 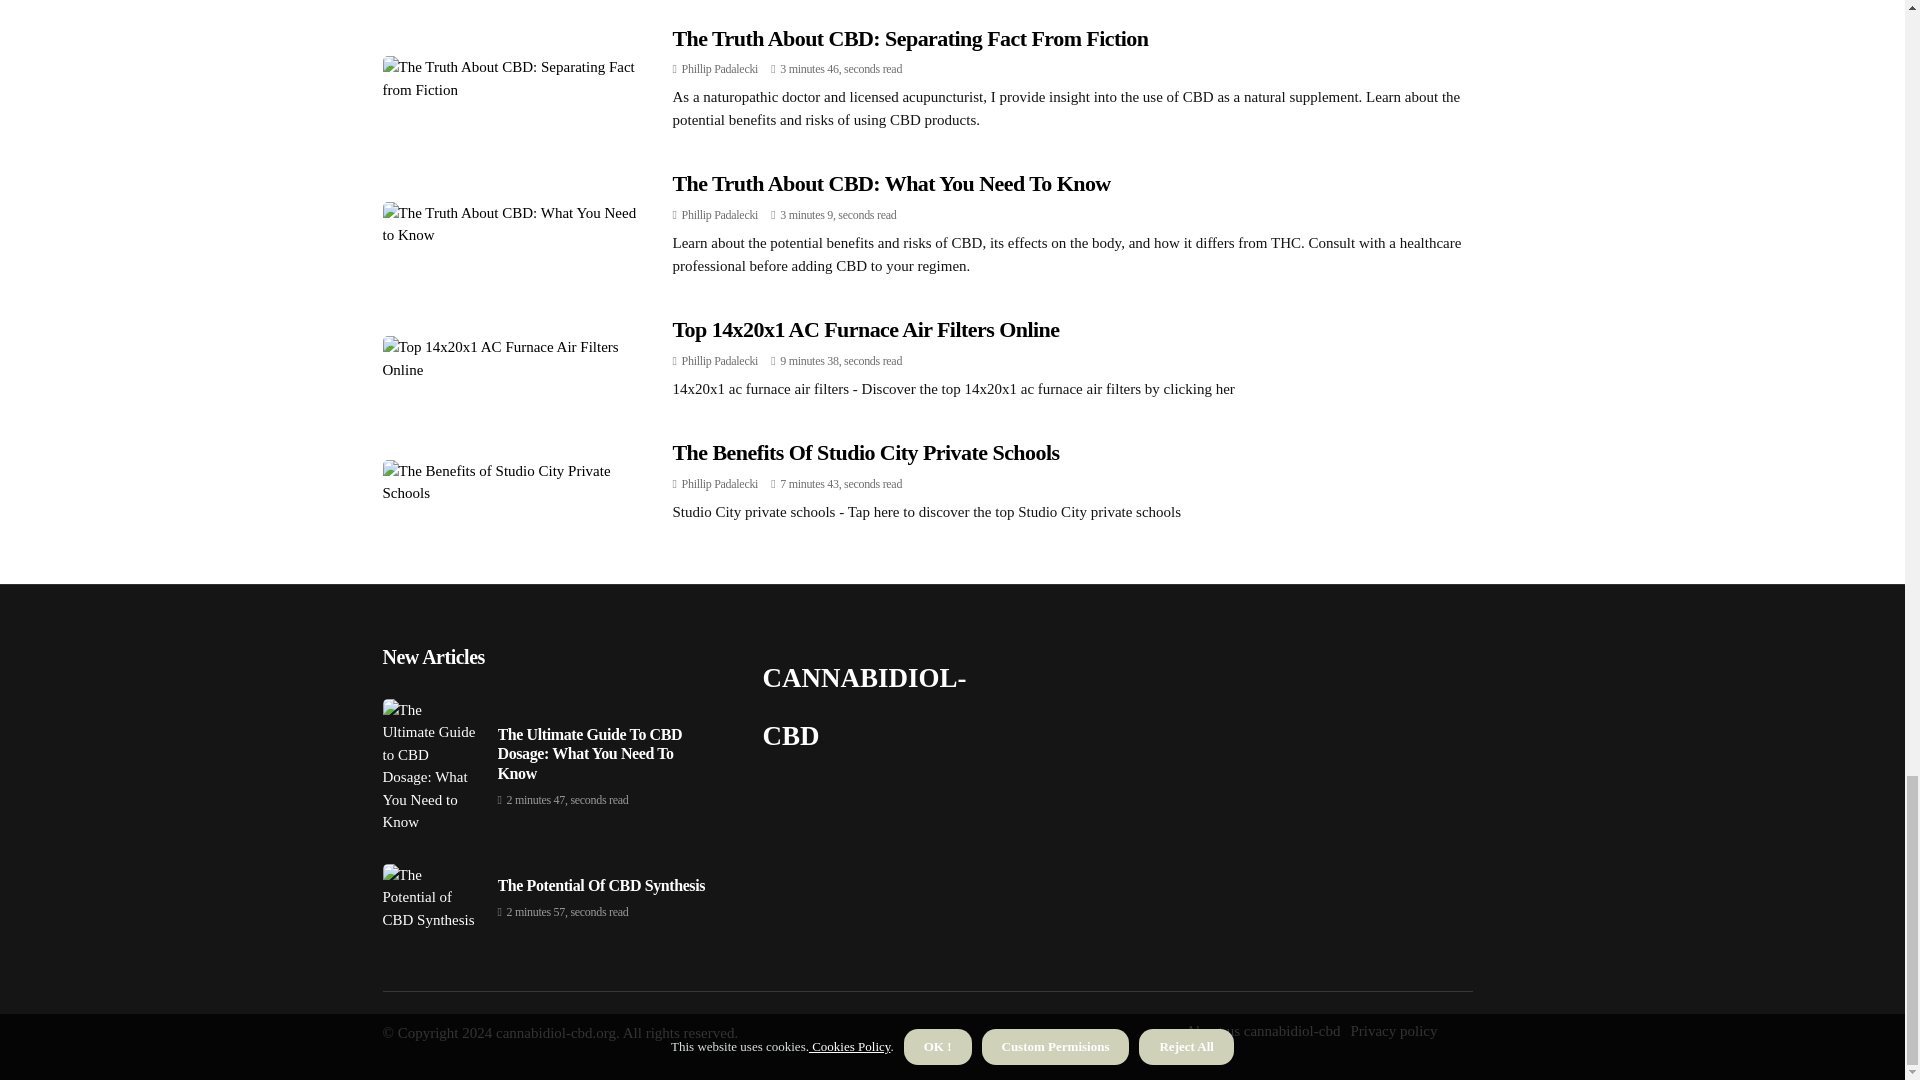 What do you see at coordinates (720, 484) in the screenshot?
I see `Posts by Phillip Padalecki` at bounding box center [720, 484].